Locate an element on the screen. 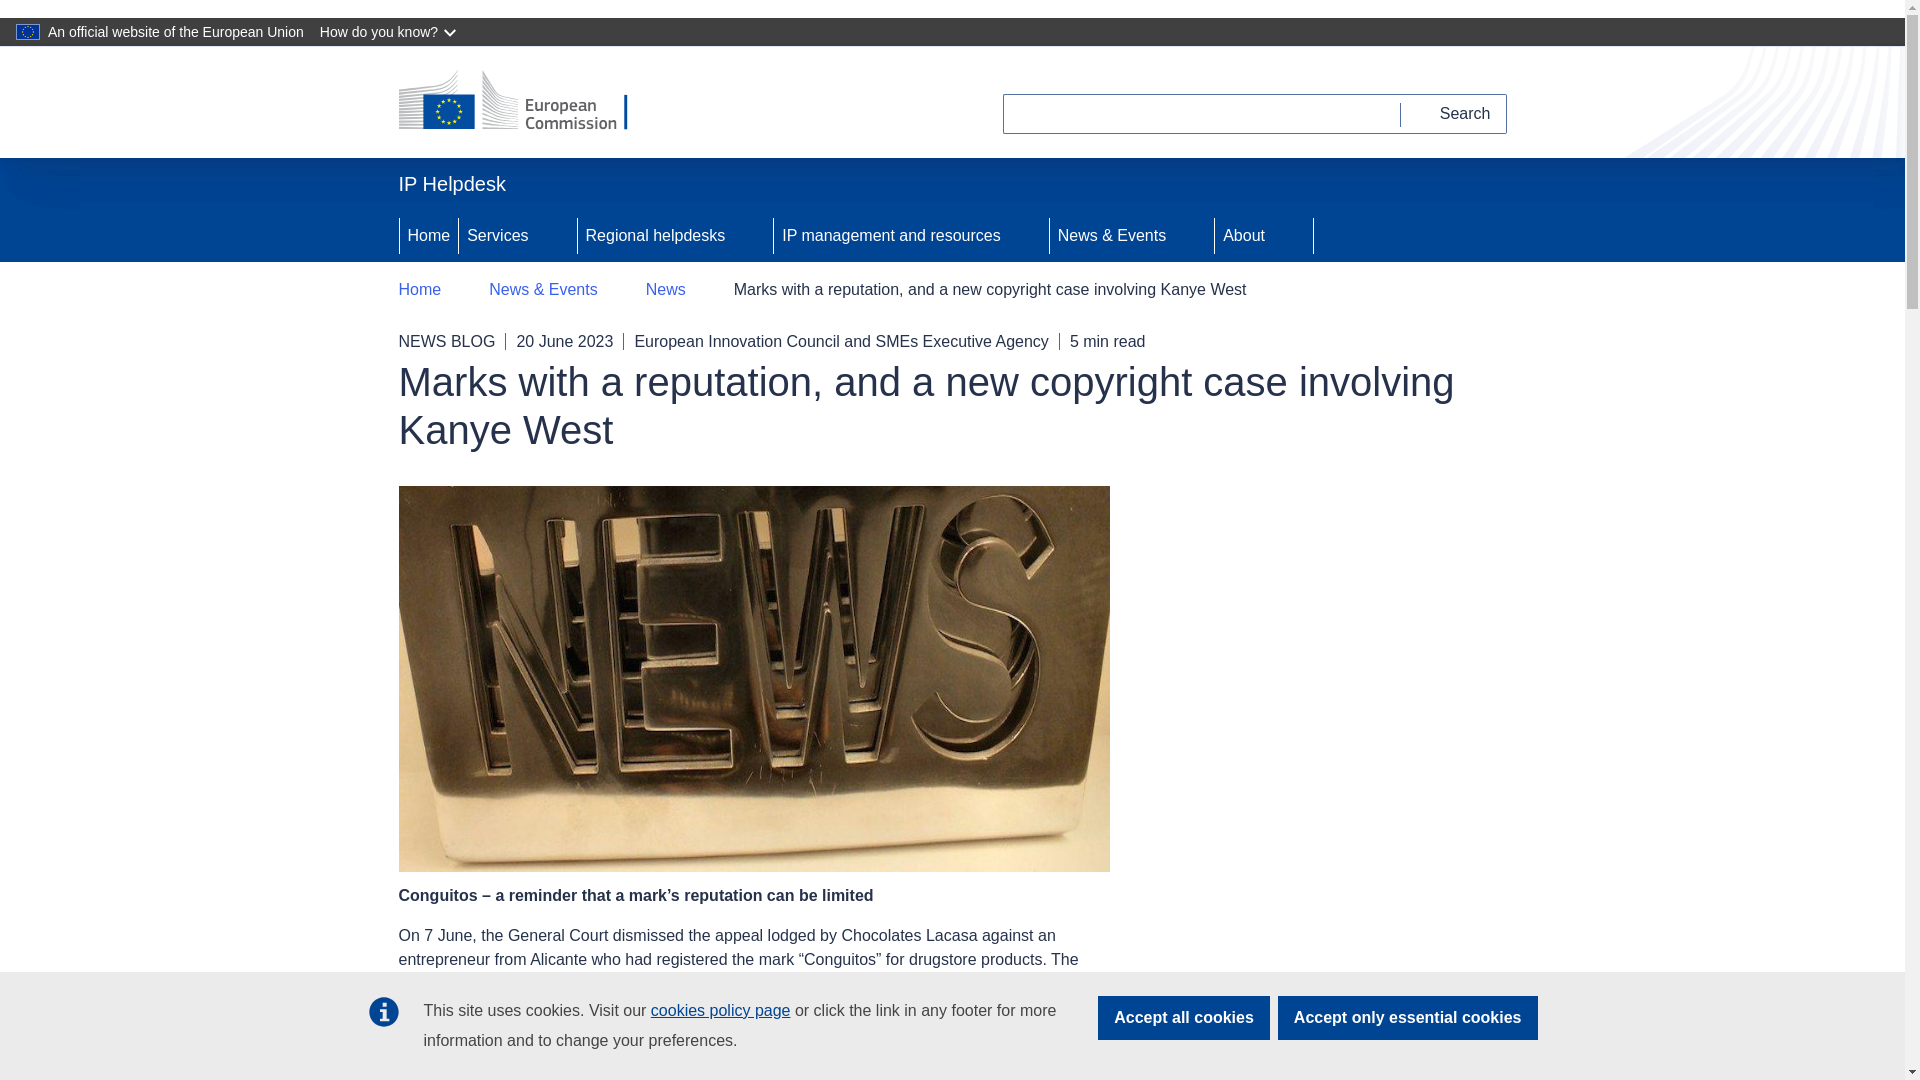 The width and height of the screenshot is (1920, 1080). Accept only essential cookies is located at coordinates (1408, 1018).